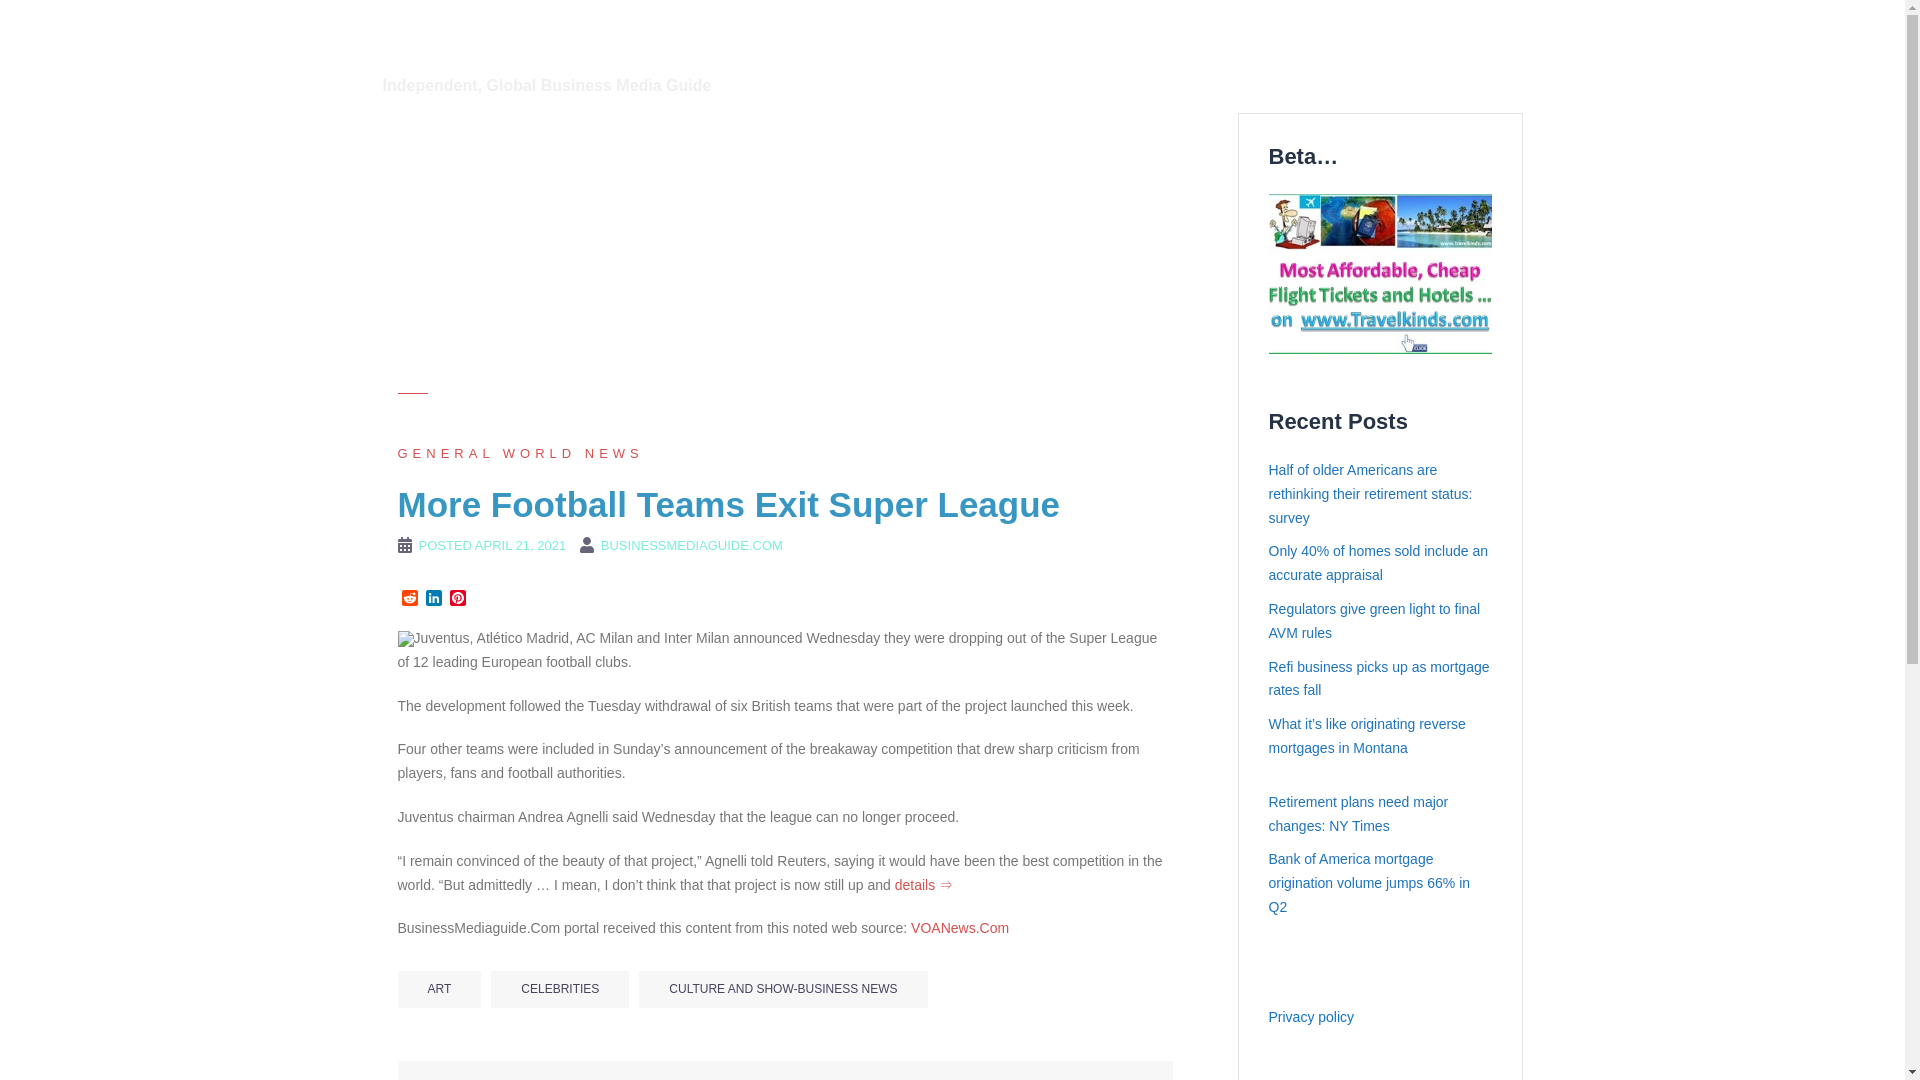 This screenshot has height=1080, width=1920. Describe the element at coordinates (692, 544) in the screenshot. I see `BUSINESSMEDIAGUIDE.COM` at that location.